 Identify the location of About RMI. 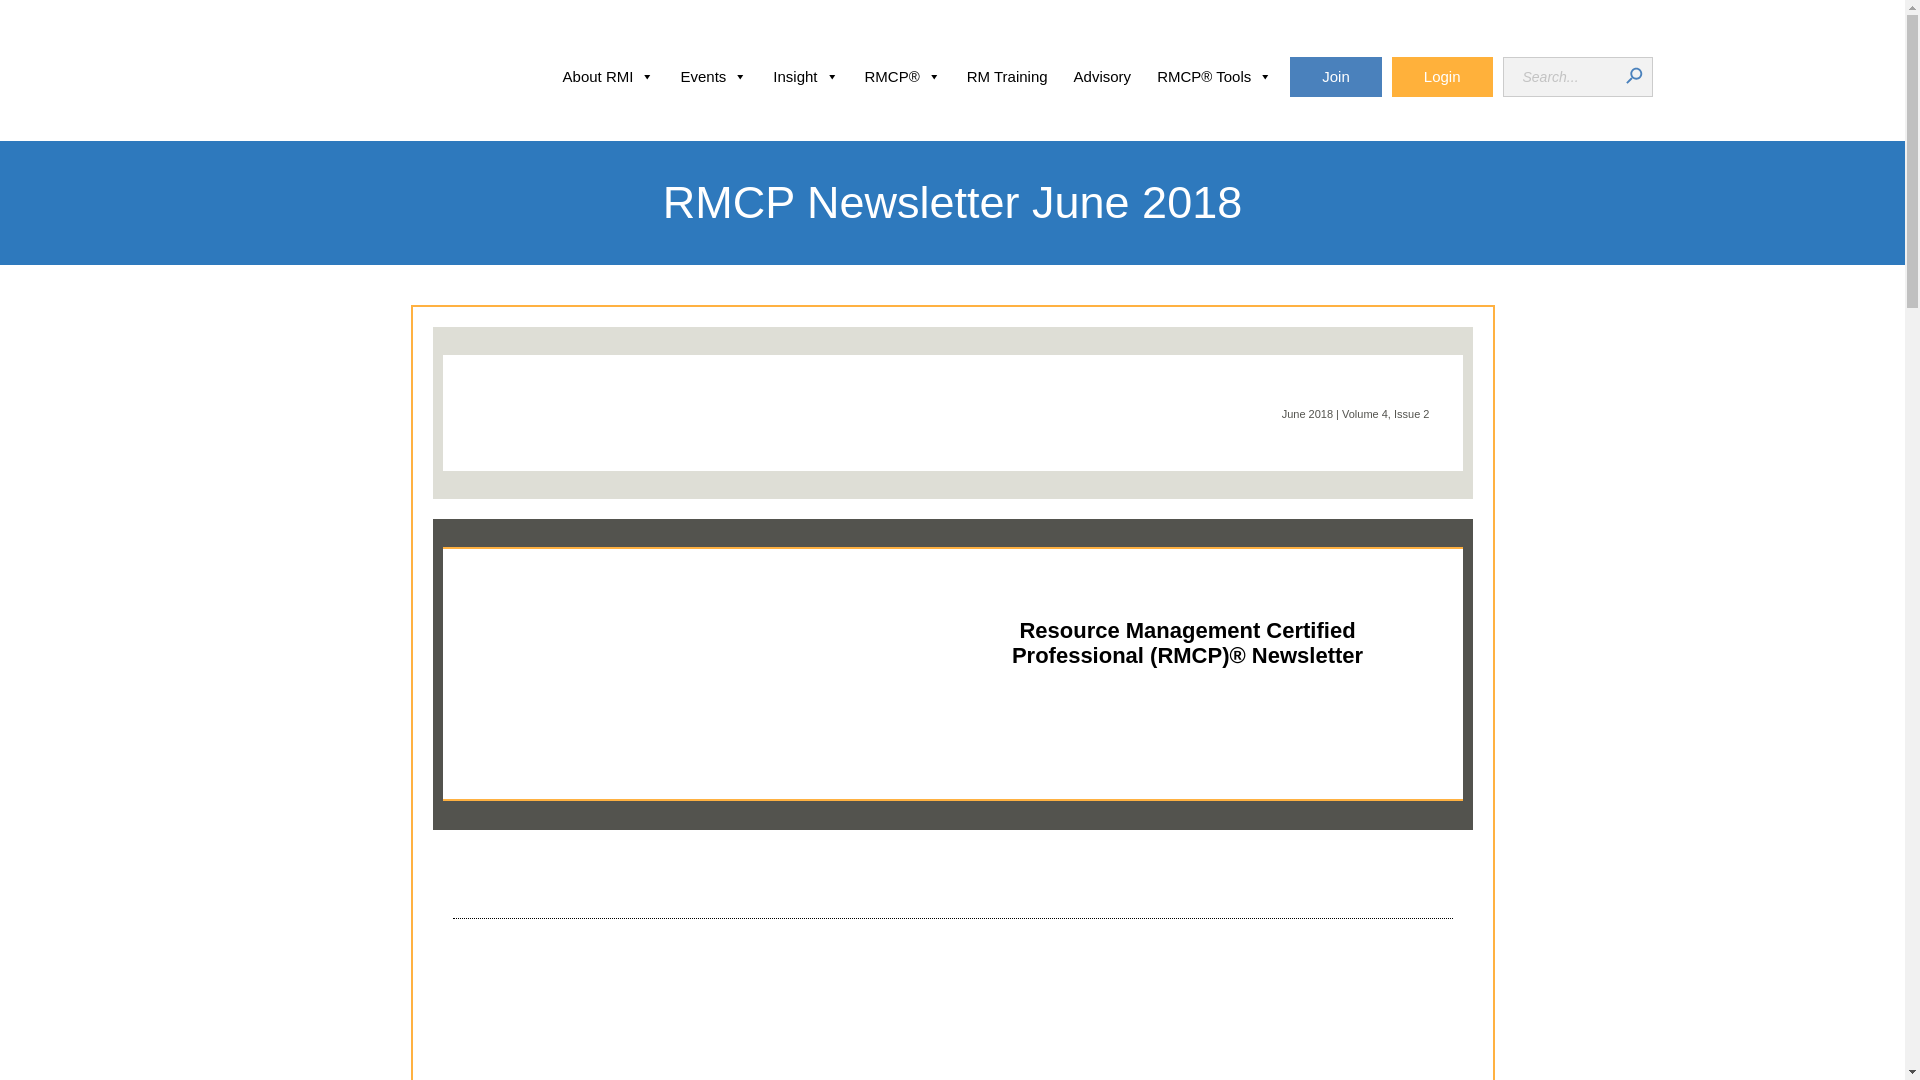
(608, 77).